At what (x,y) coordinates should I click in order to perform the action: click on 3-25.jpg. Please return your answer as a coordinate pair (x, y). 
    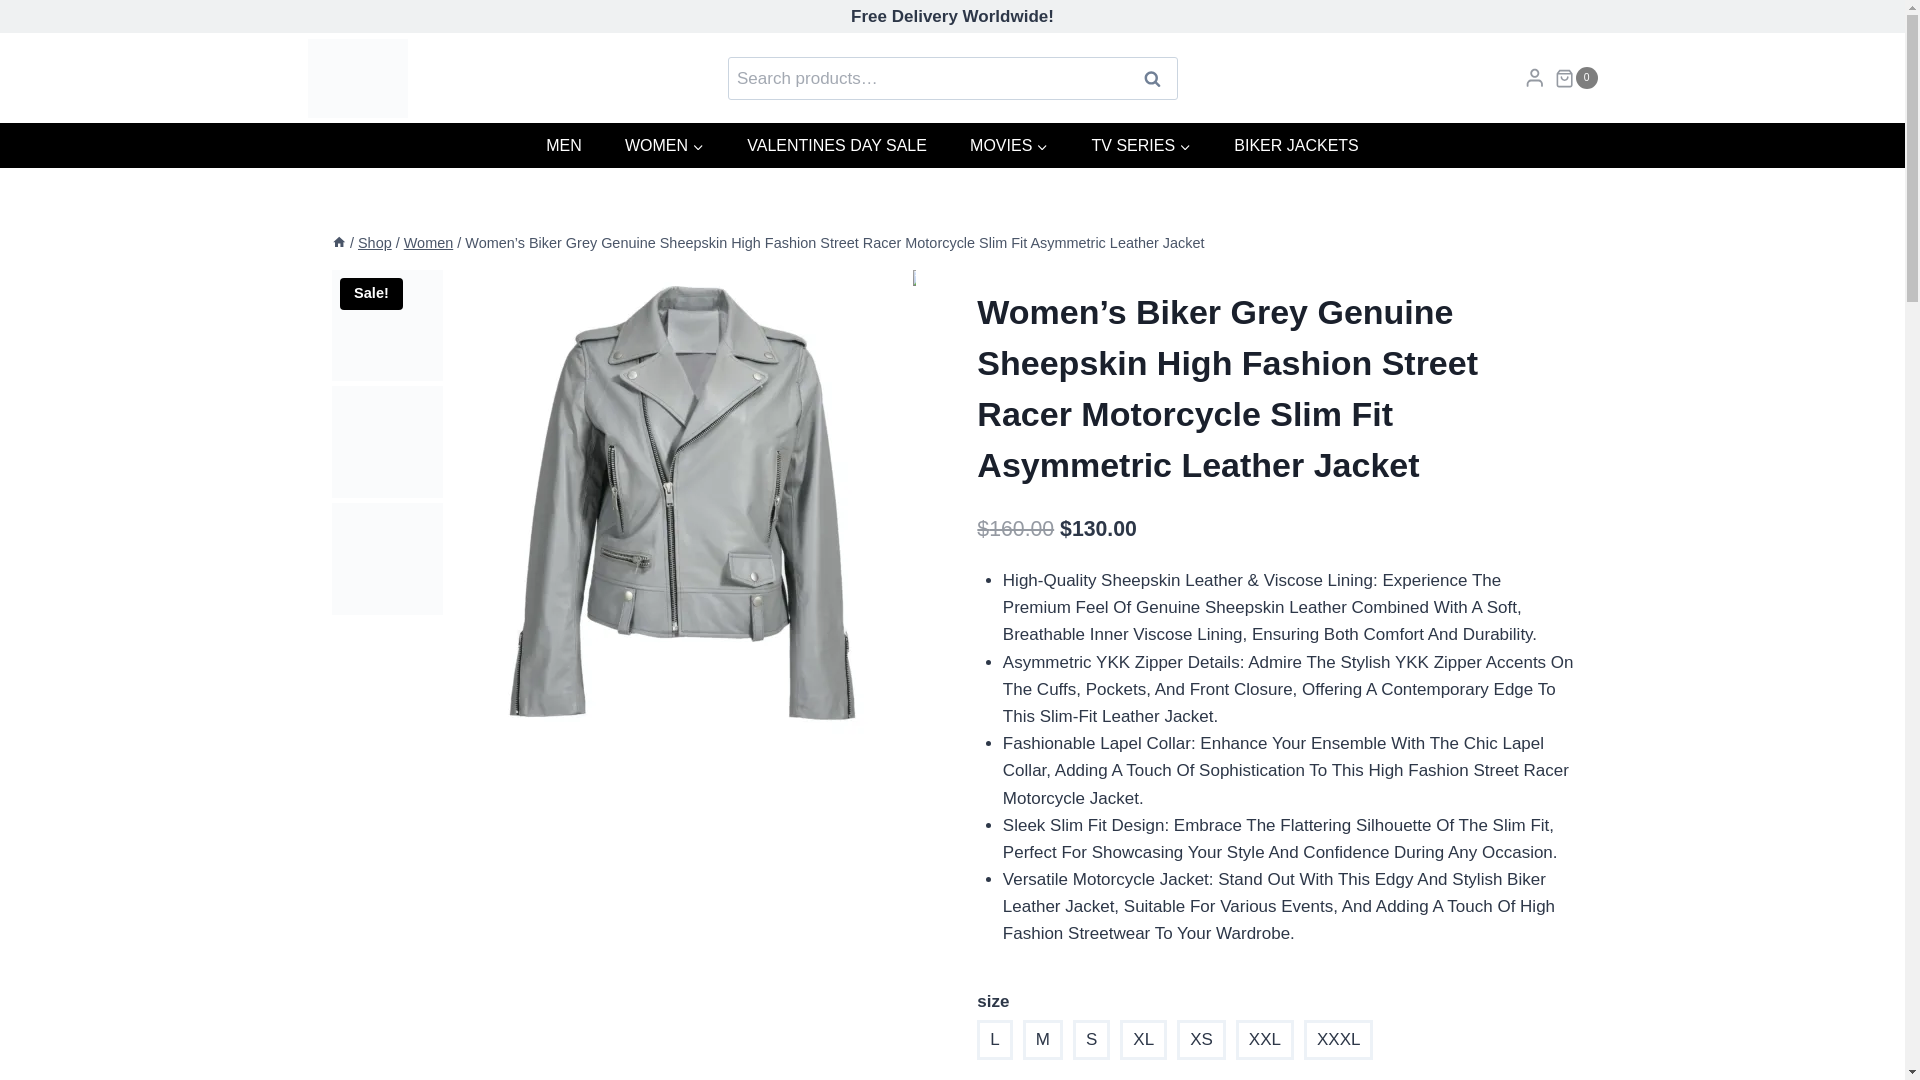
    Looking at the image, I should click on (1146, 502).